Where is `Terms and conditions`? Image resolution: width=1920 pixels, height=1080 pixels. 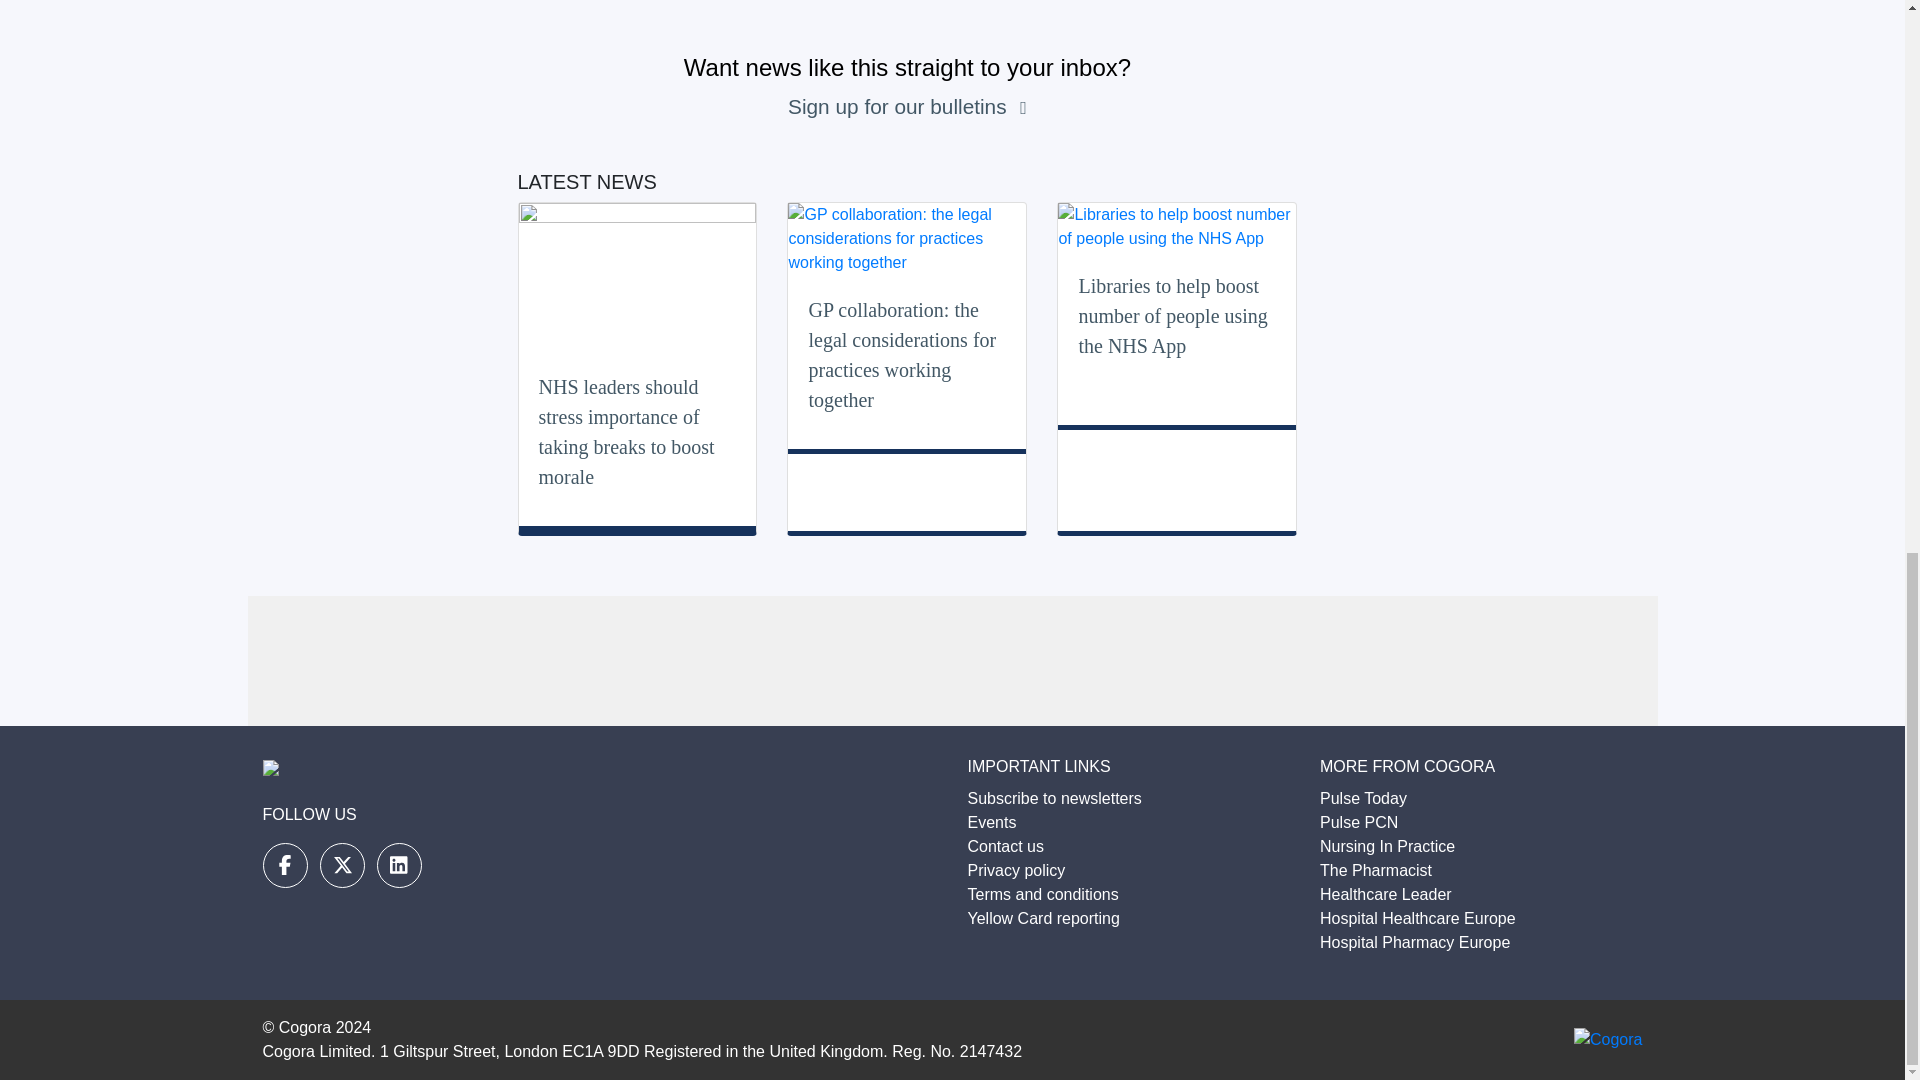
Terms and conditions is located at coordinates (1043, 894).